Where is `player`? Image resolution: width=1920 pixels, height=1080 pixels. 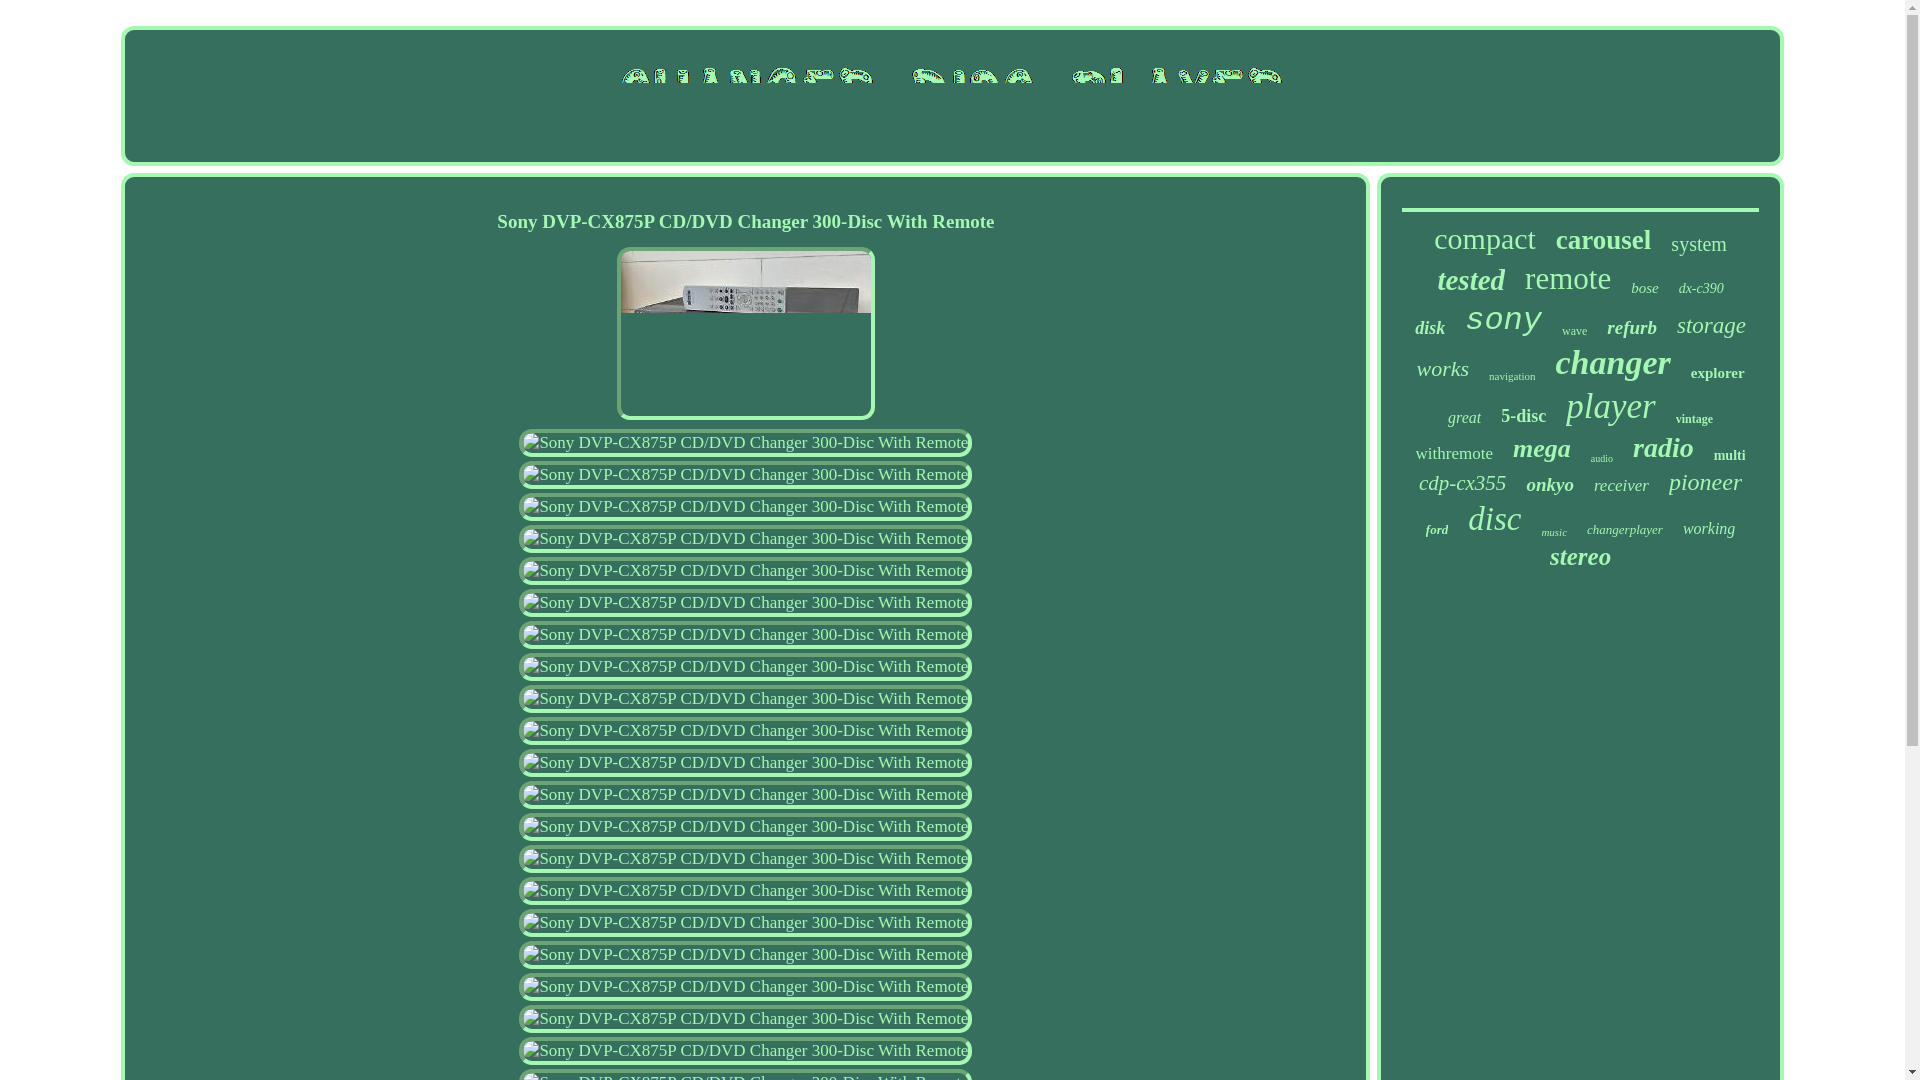
player is located at coordinates (1610, 406).